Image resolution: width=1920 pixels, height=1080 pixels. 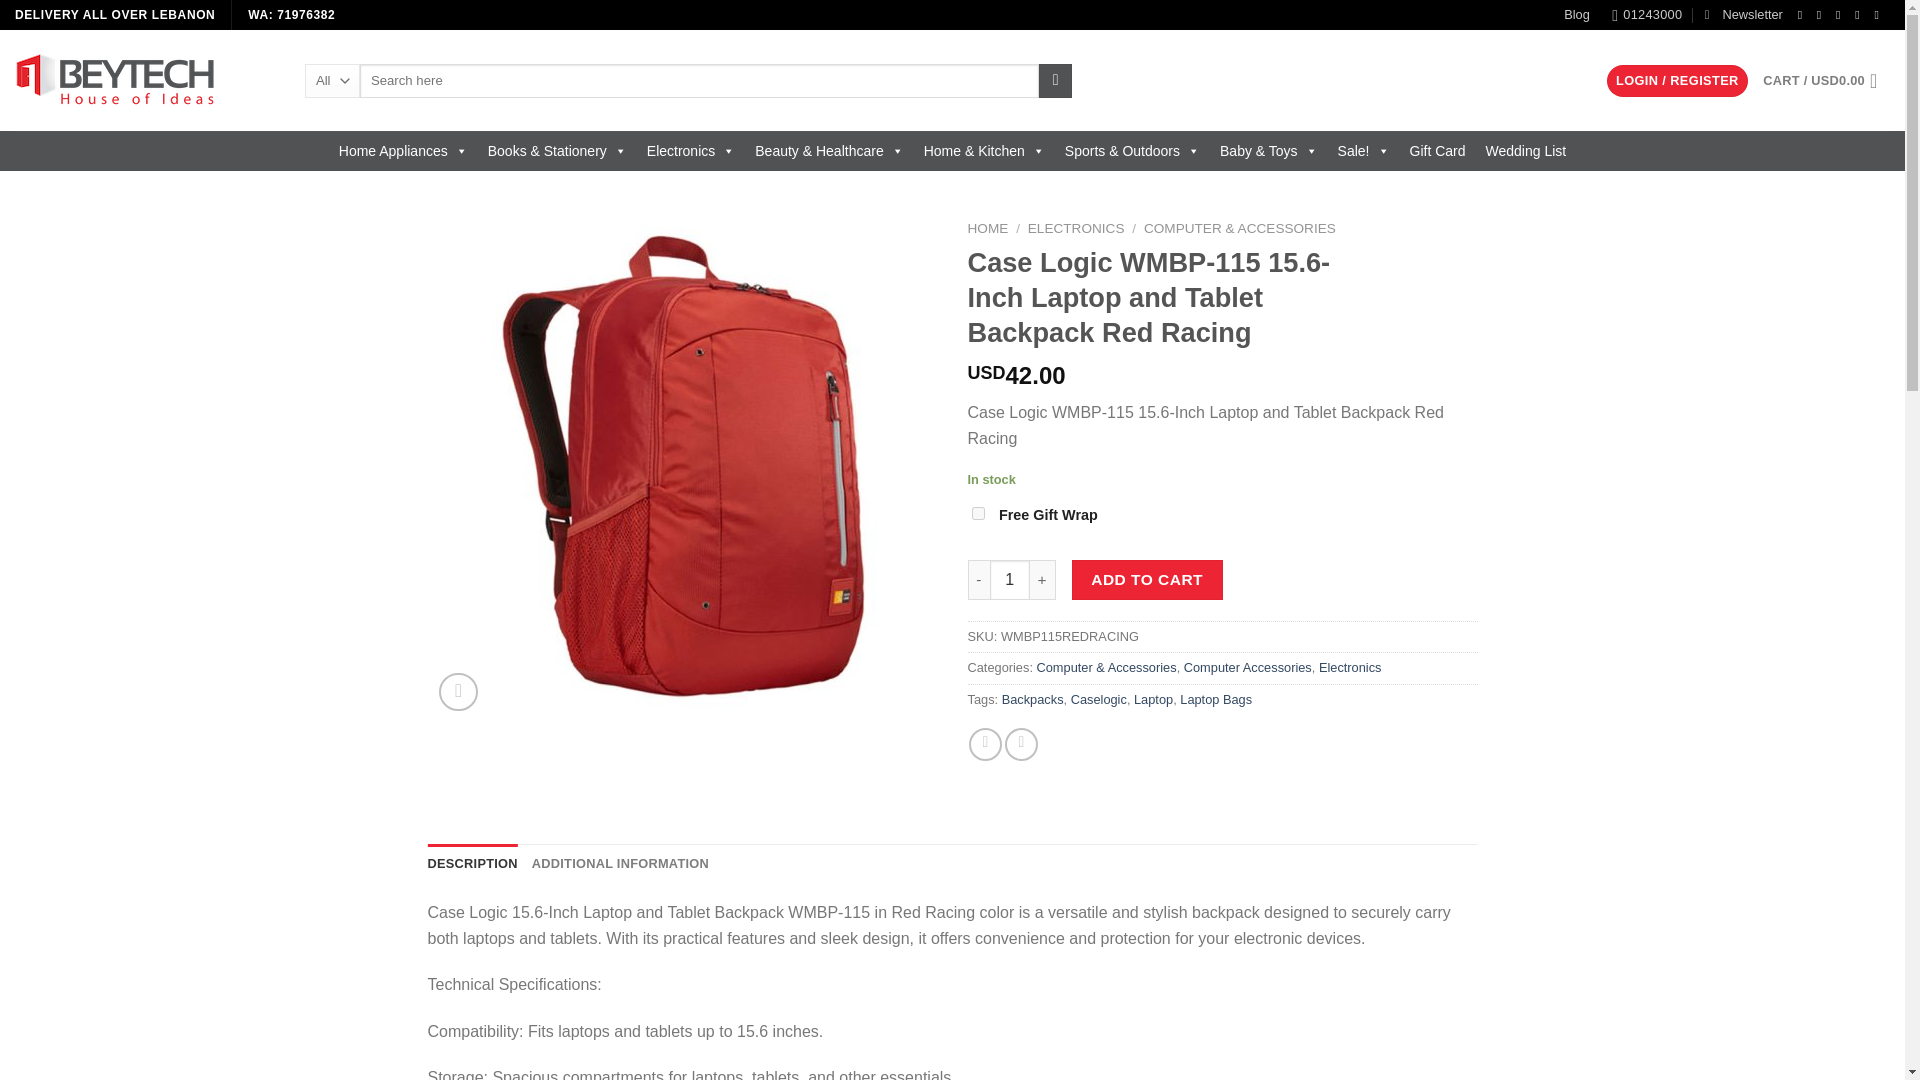 I want to click on Login, so click(x=1677, y=81).